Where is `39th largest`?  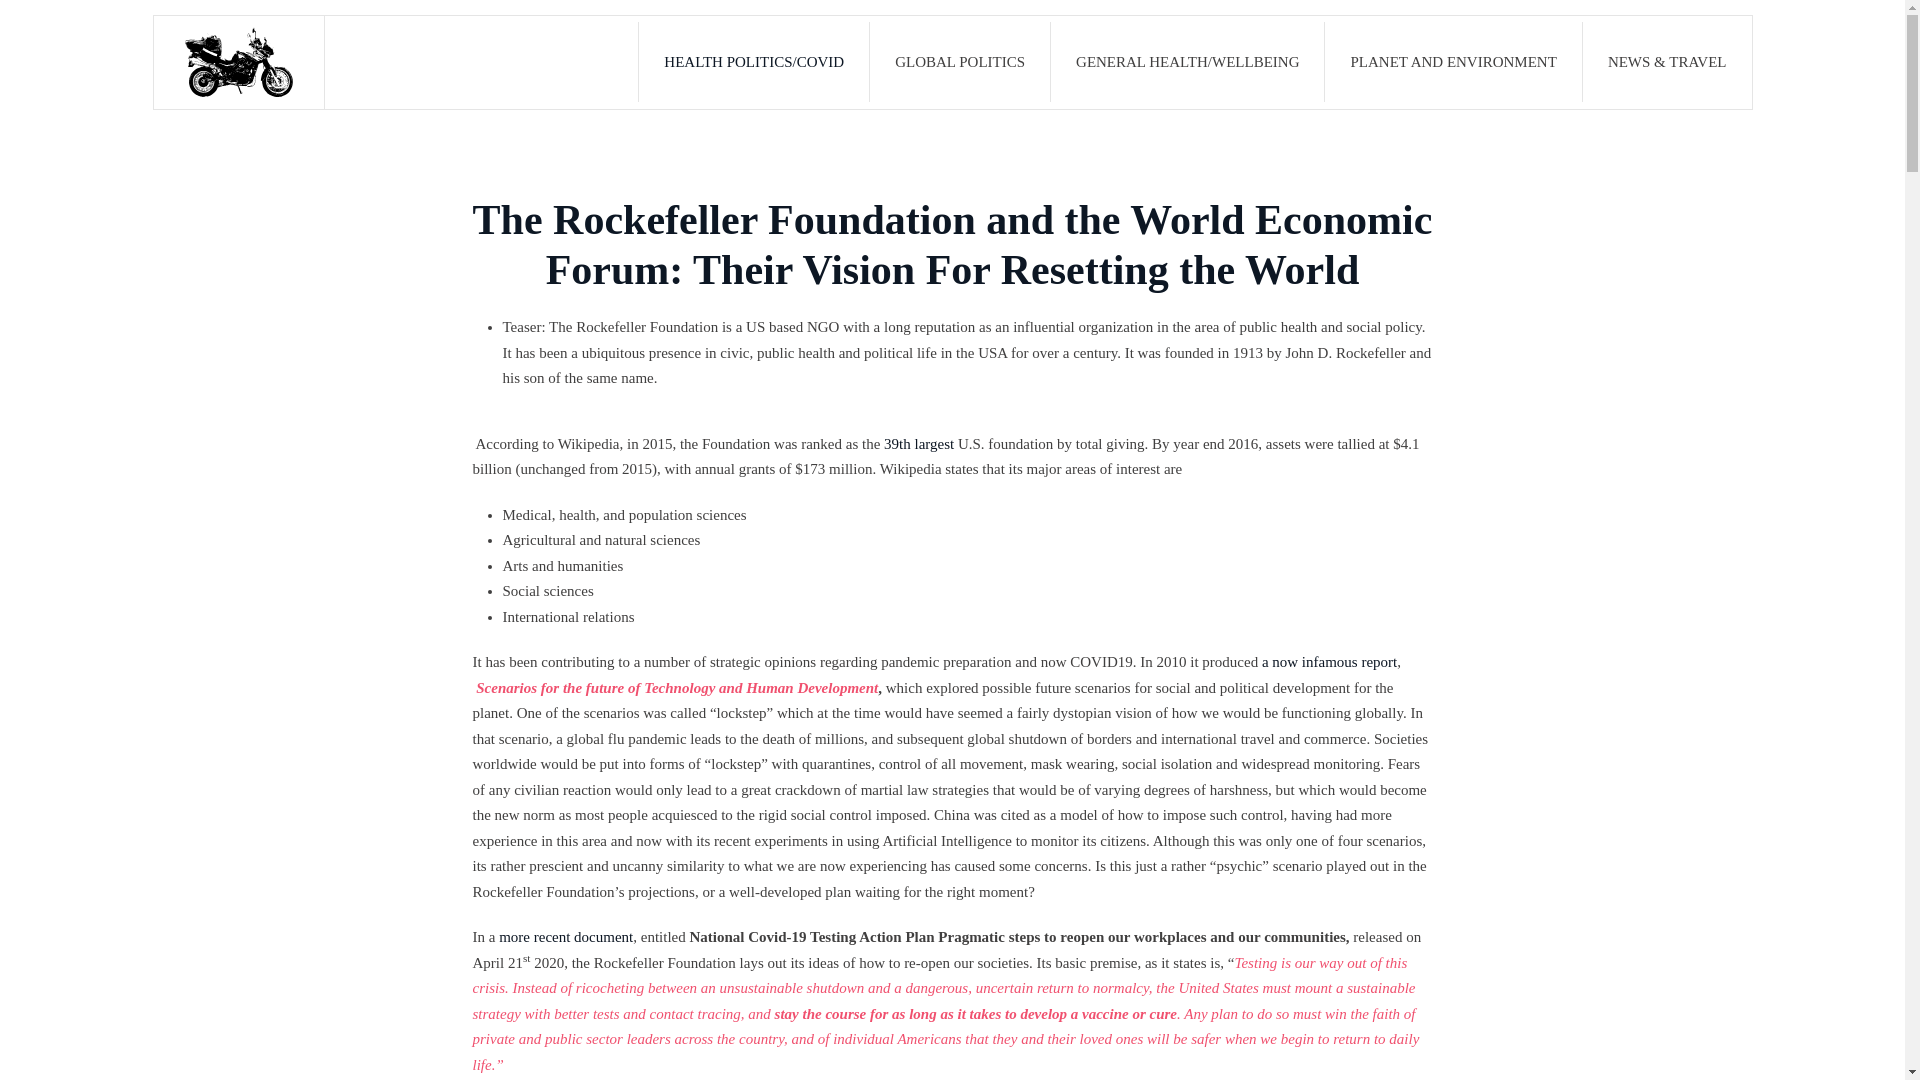 39th largest is located at coordinates (918, 444).